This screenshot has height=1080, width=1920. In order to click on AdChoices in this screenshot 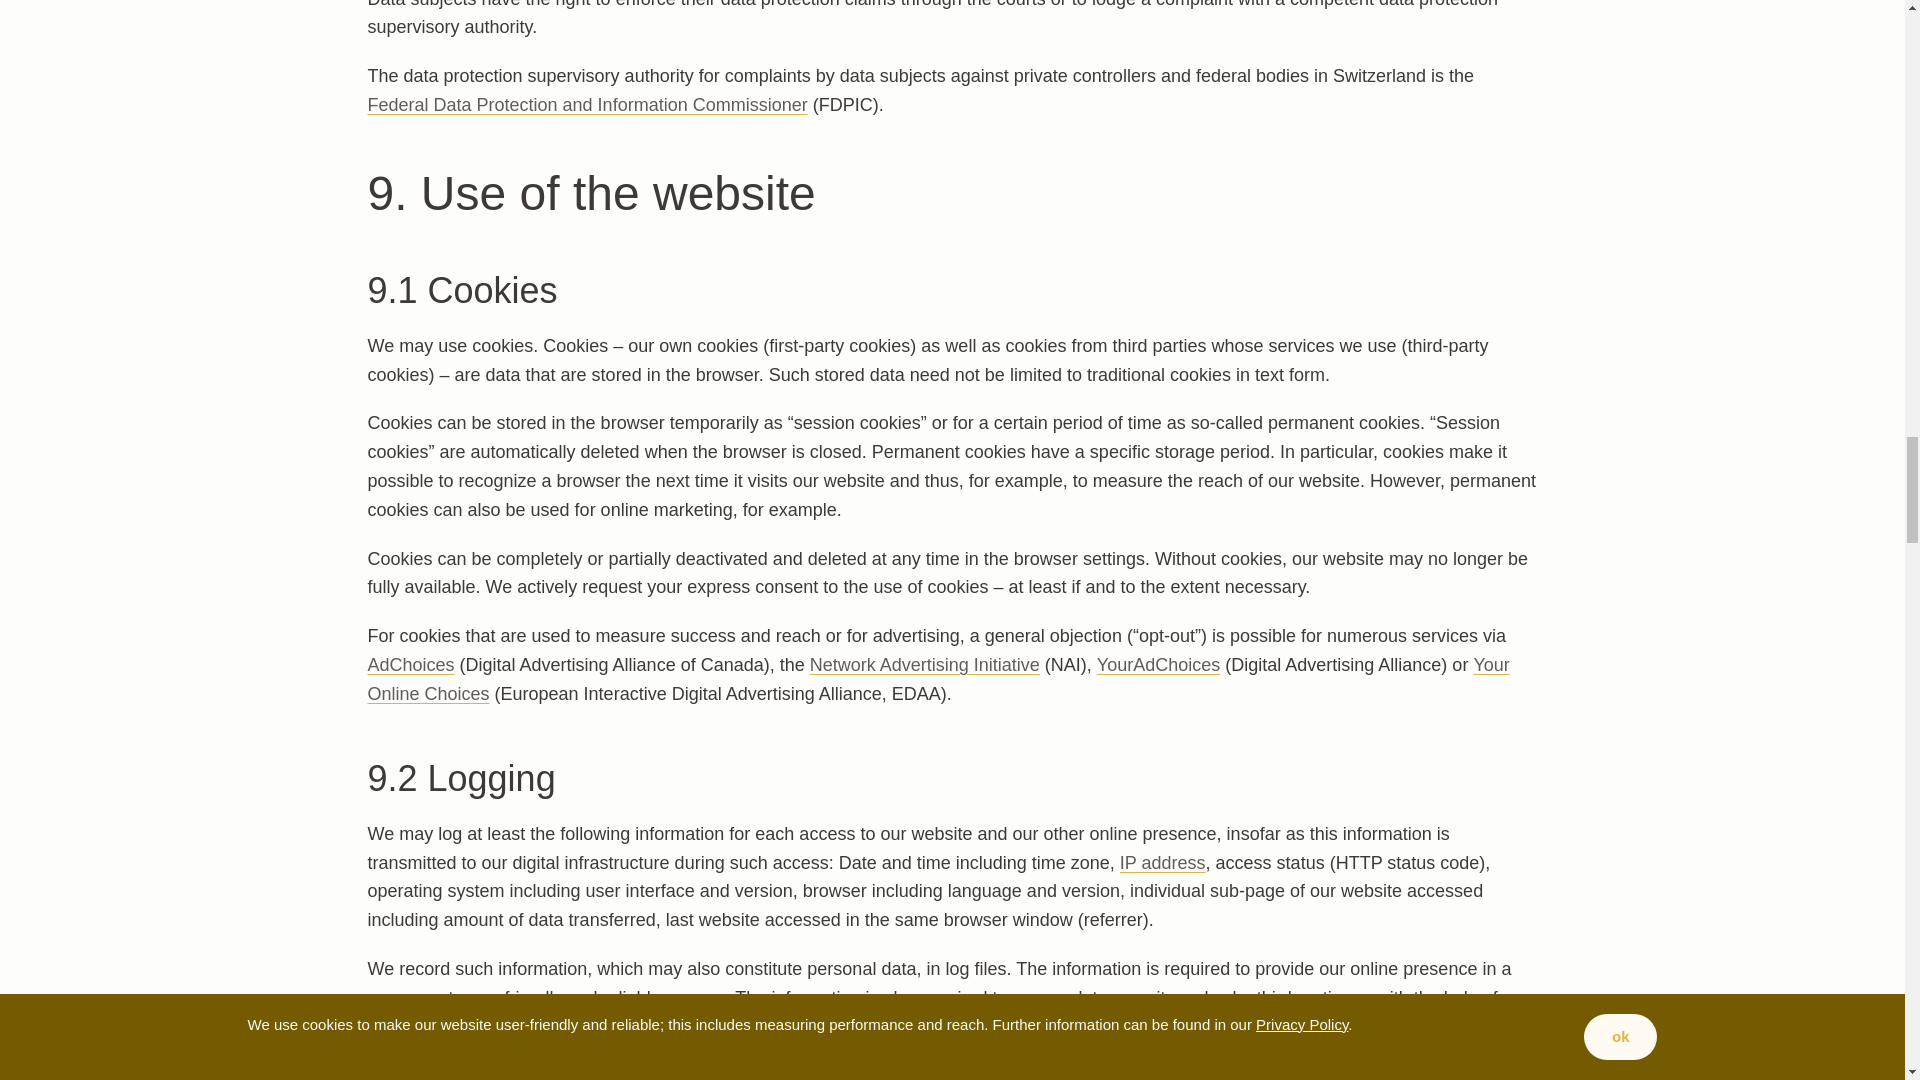, I will do `click(410, 664)`.